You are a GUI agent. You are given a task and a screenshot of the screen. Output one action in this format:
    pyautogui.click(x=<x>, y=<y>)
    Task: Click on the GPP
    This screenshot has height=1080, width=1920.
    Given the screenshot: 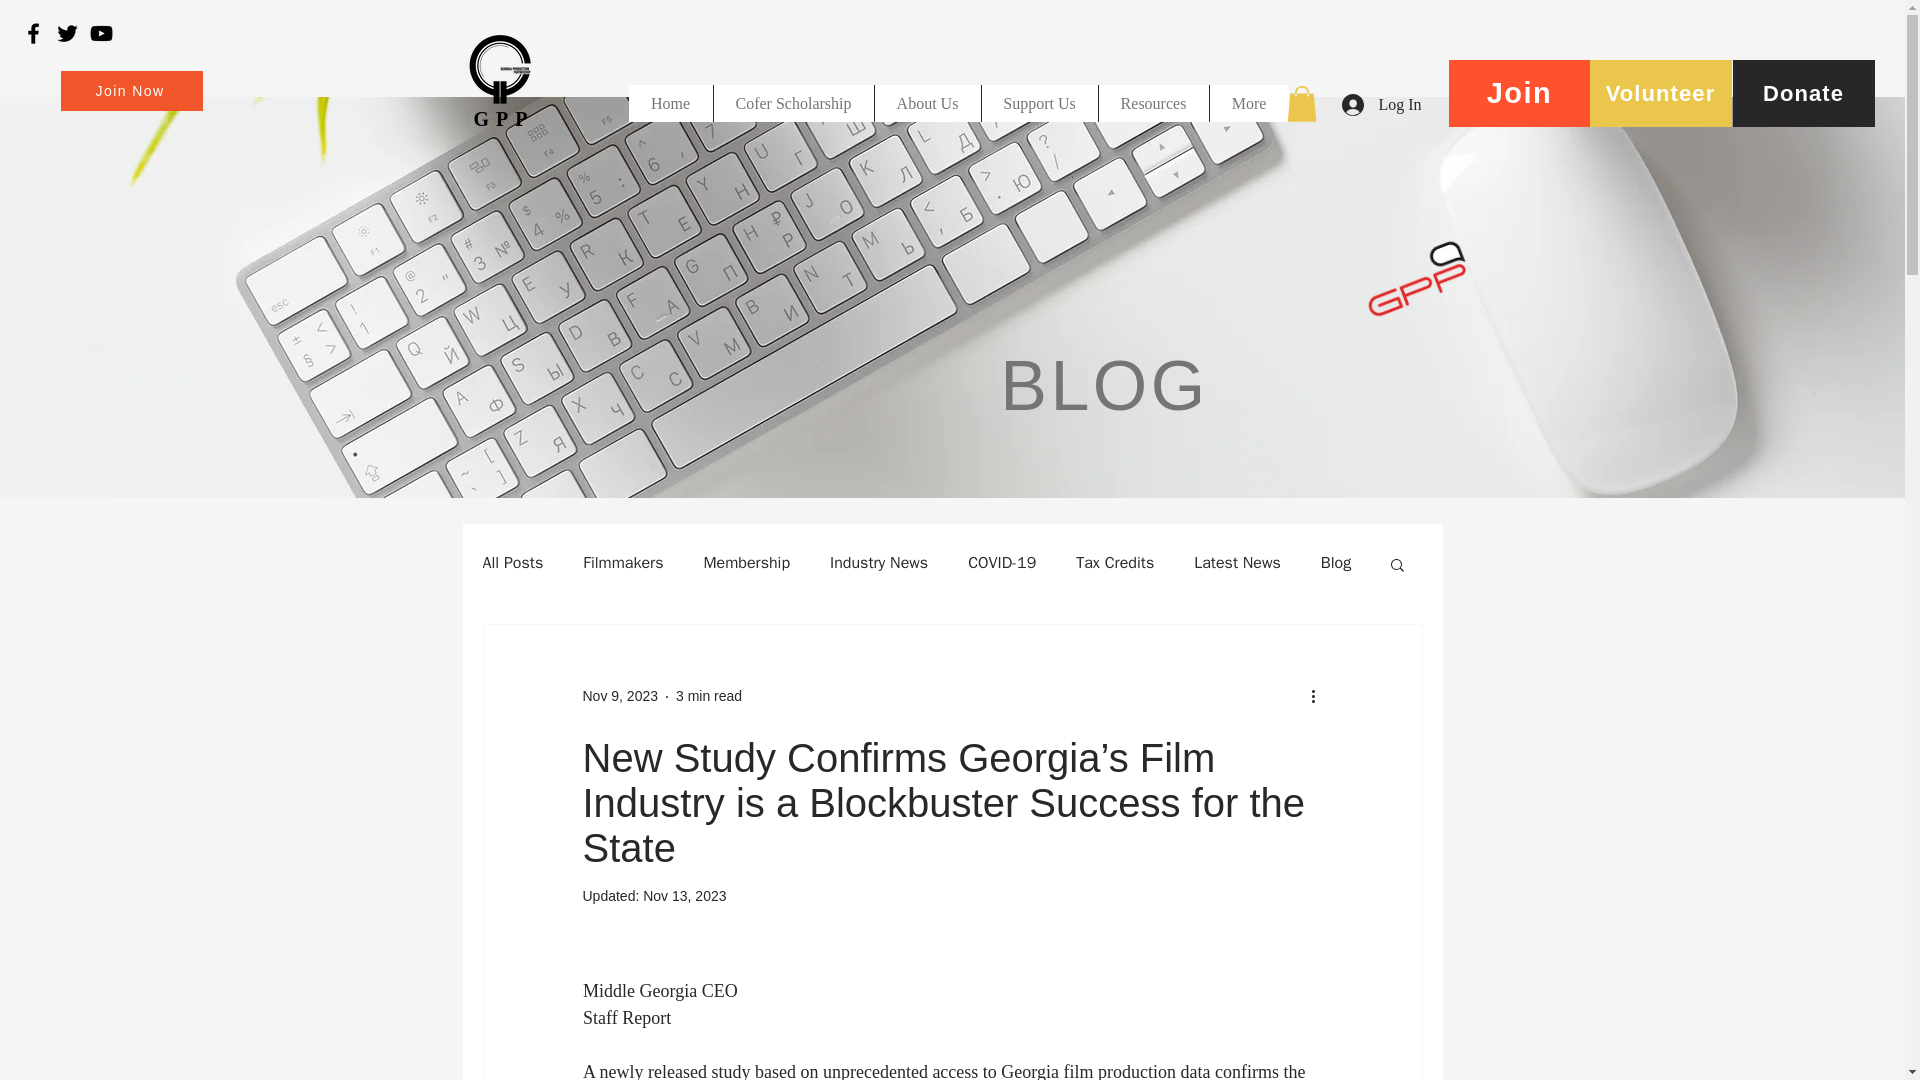 What is the action you would take?
    pyautogui.click(x=504, y=118)
    